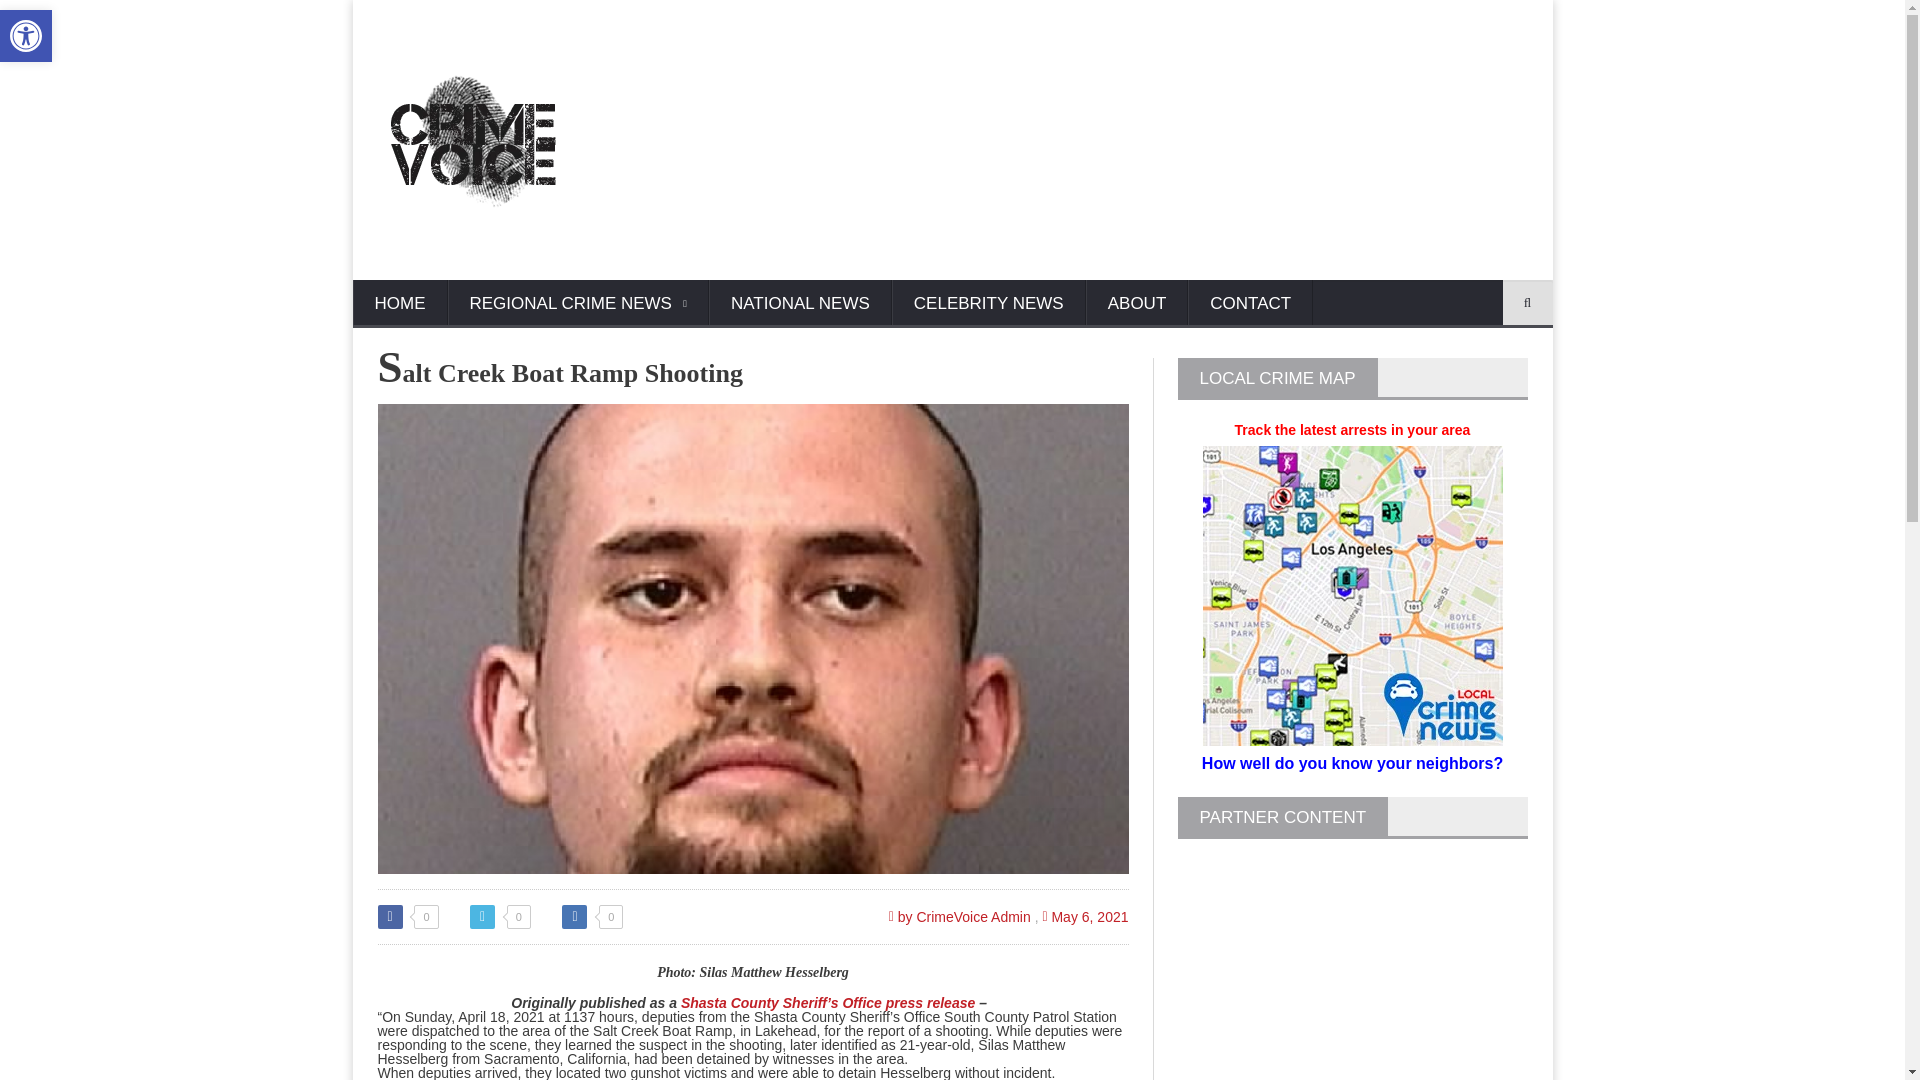  What do you see at coordinates (408, 916) in the screenshot?
I see `0` at bounding box center [408, 916].